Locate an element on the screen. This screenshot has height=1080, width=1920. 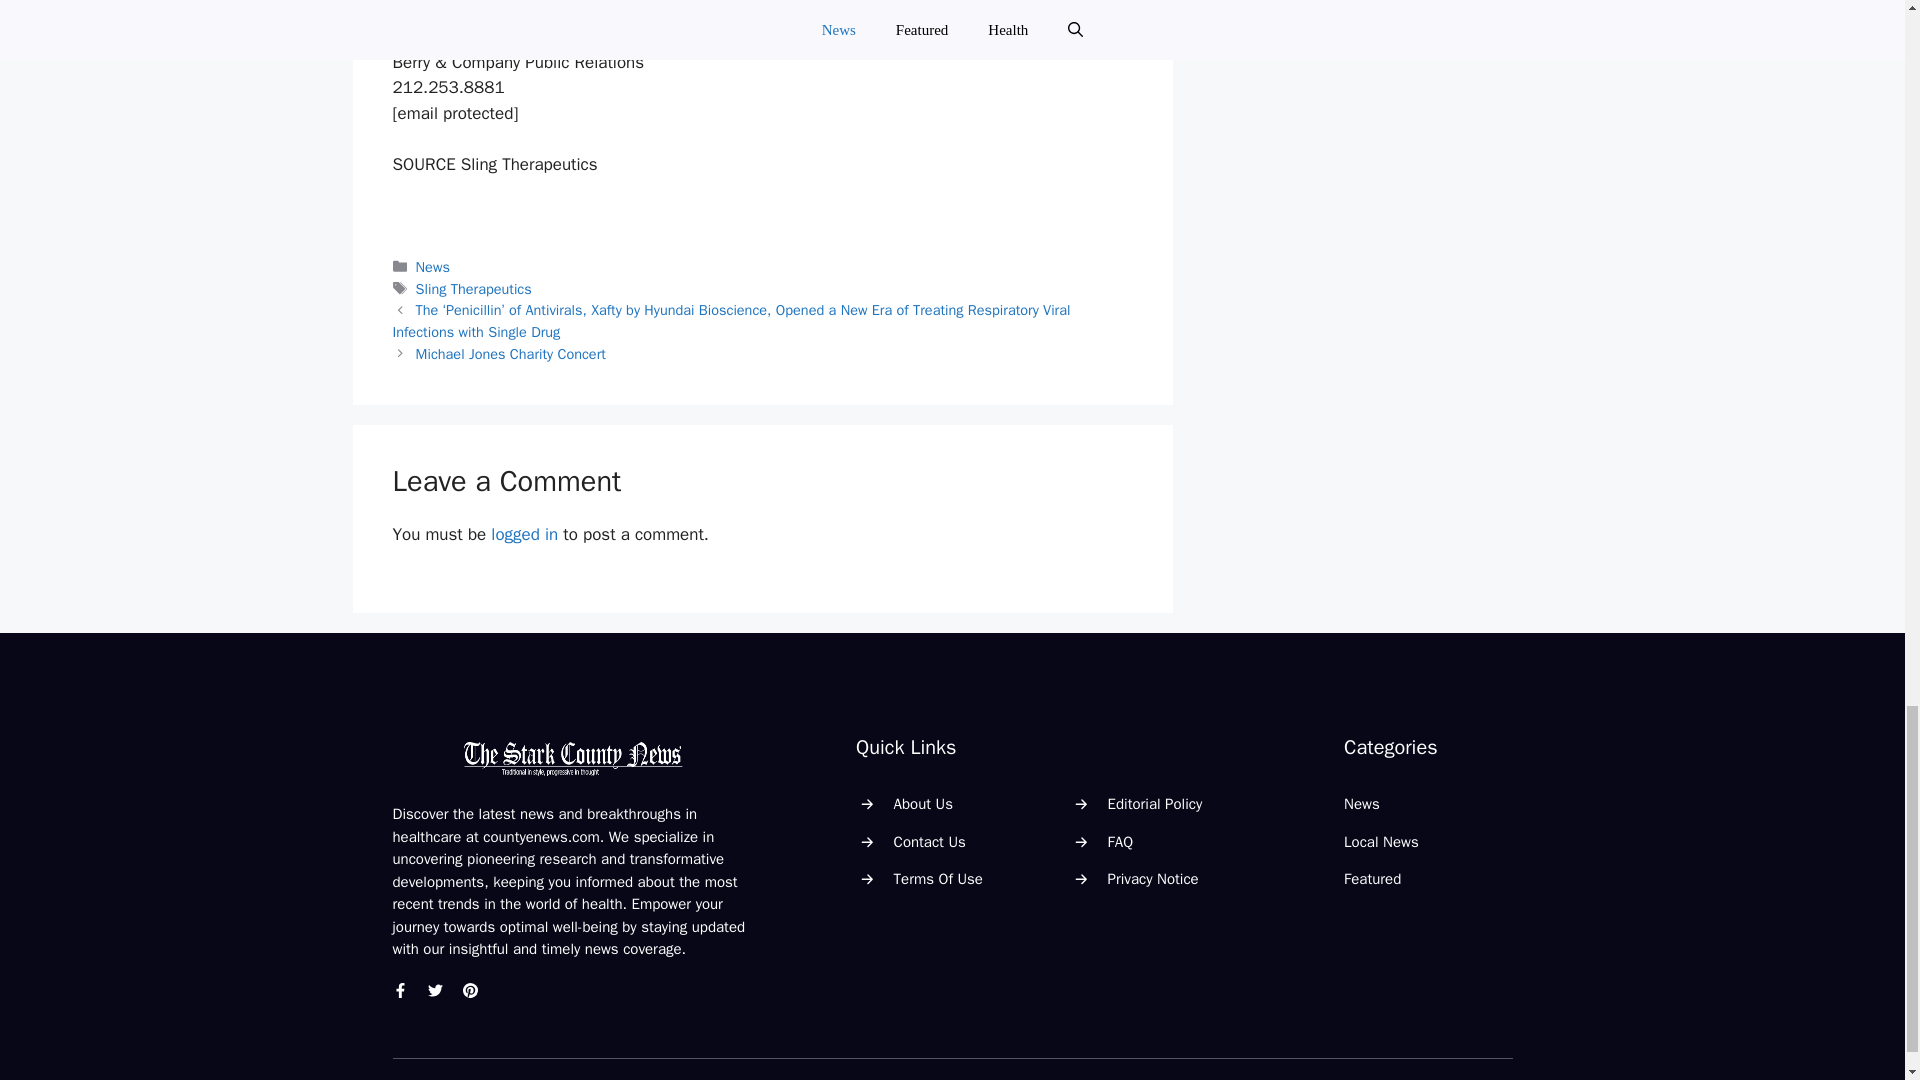
Sling Therapeutics is located at coordinates (474, 288).